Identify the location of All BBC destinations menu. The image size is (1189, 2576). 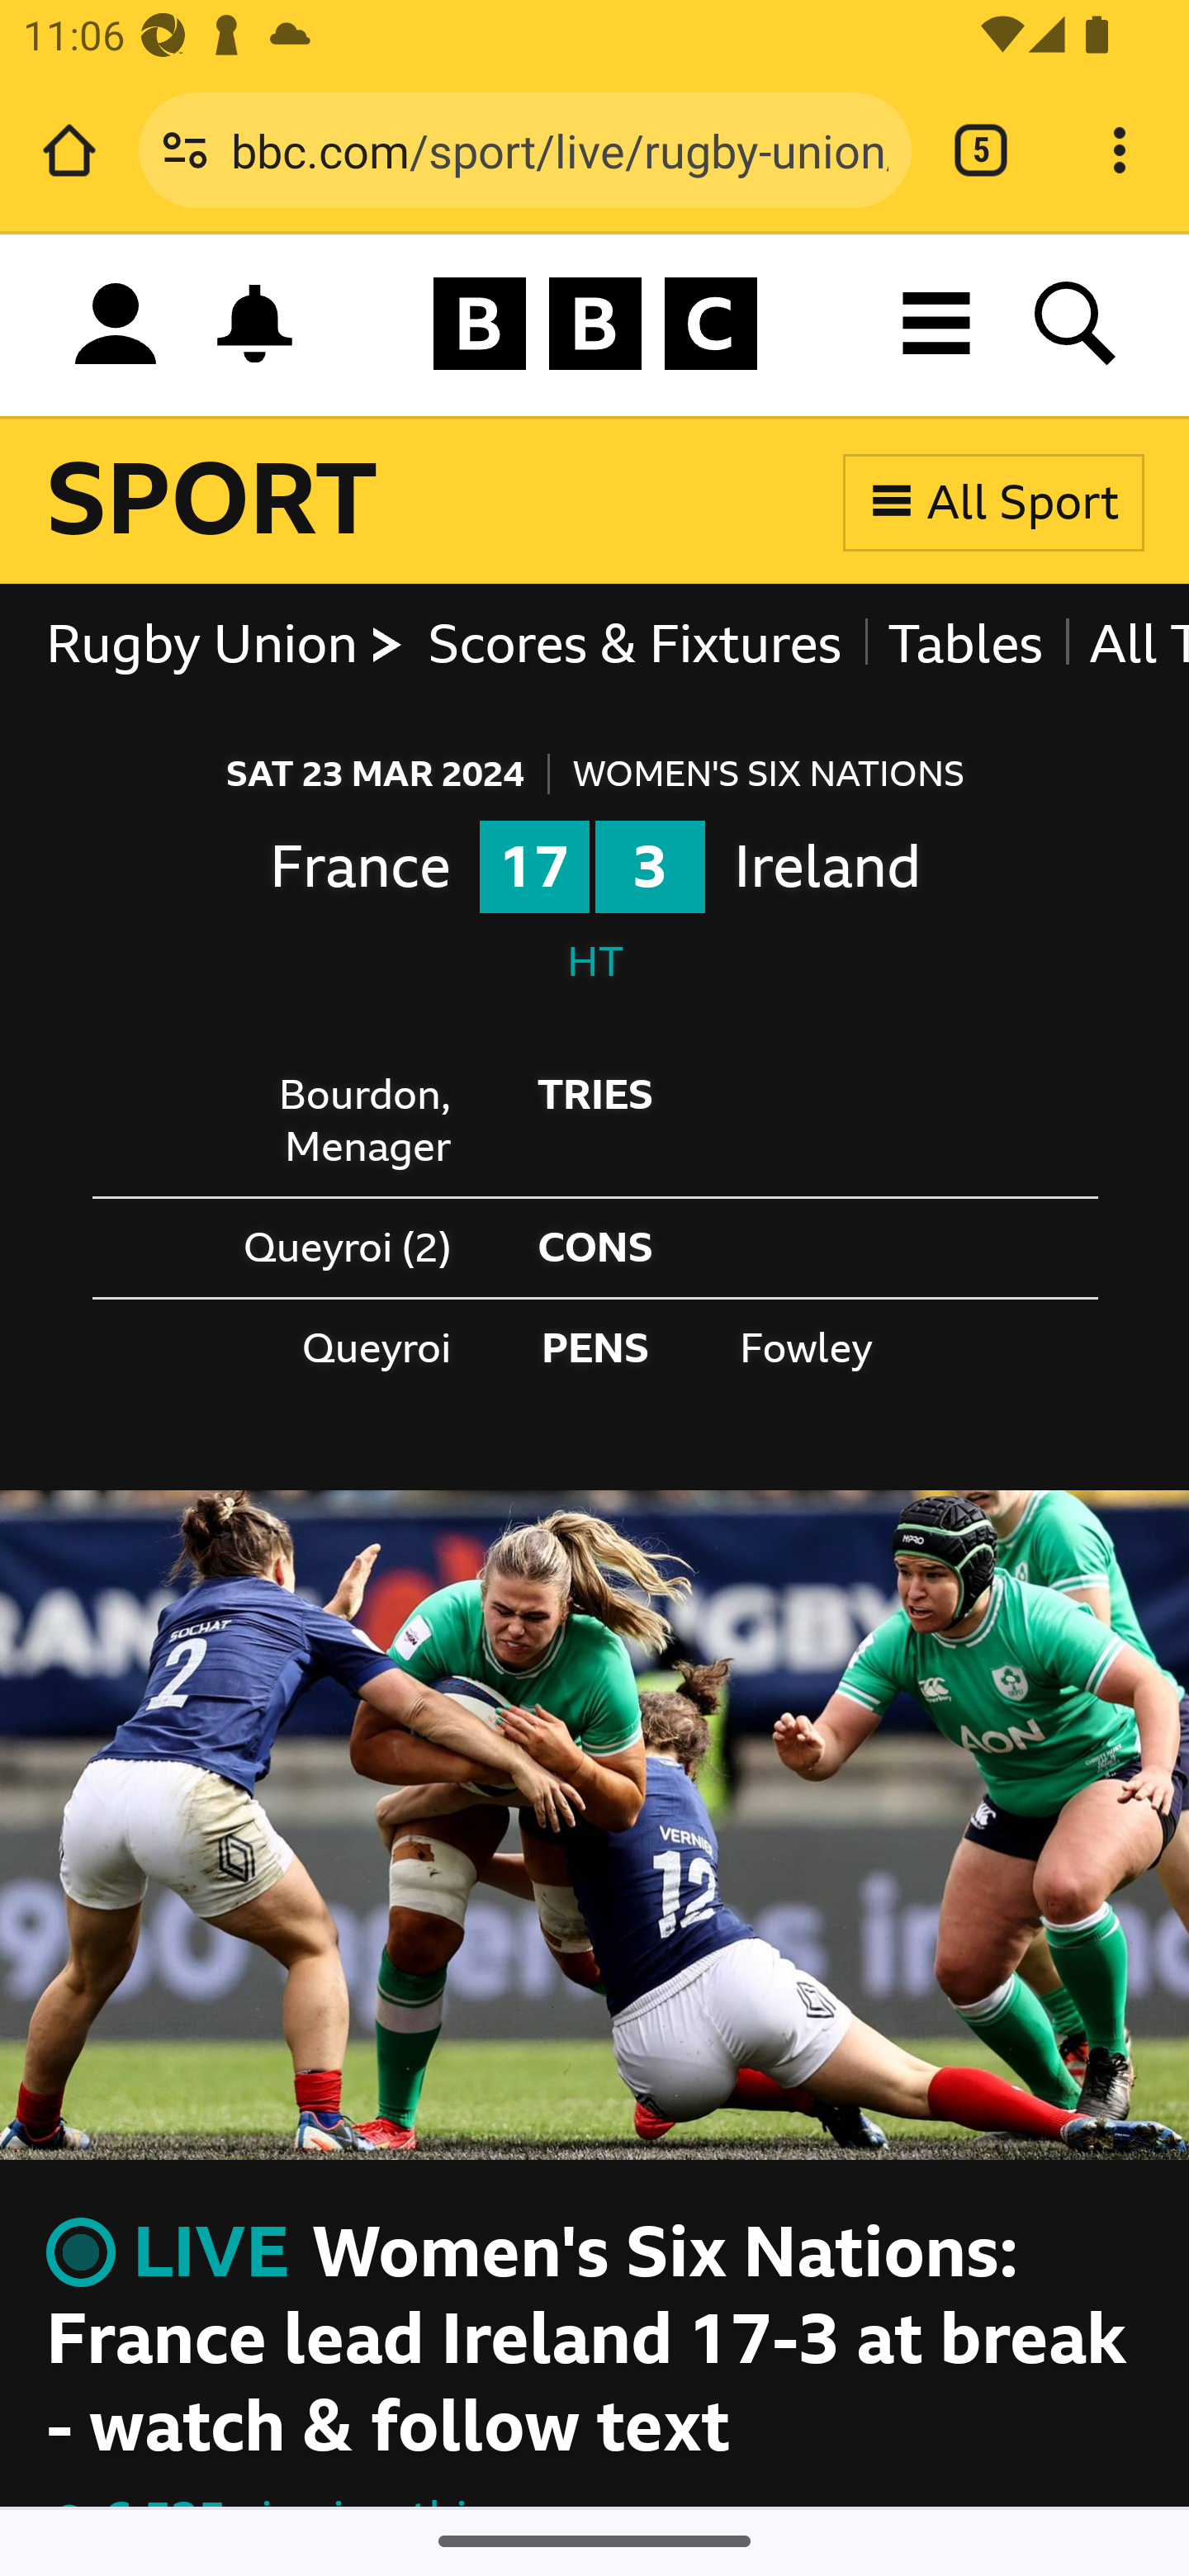
(937, 324).